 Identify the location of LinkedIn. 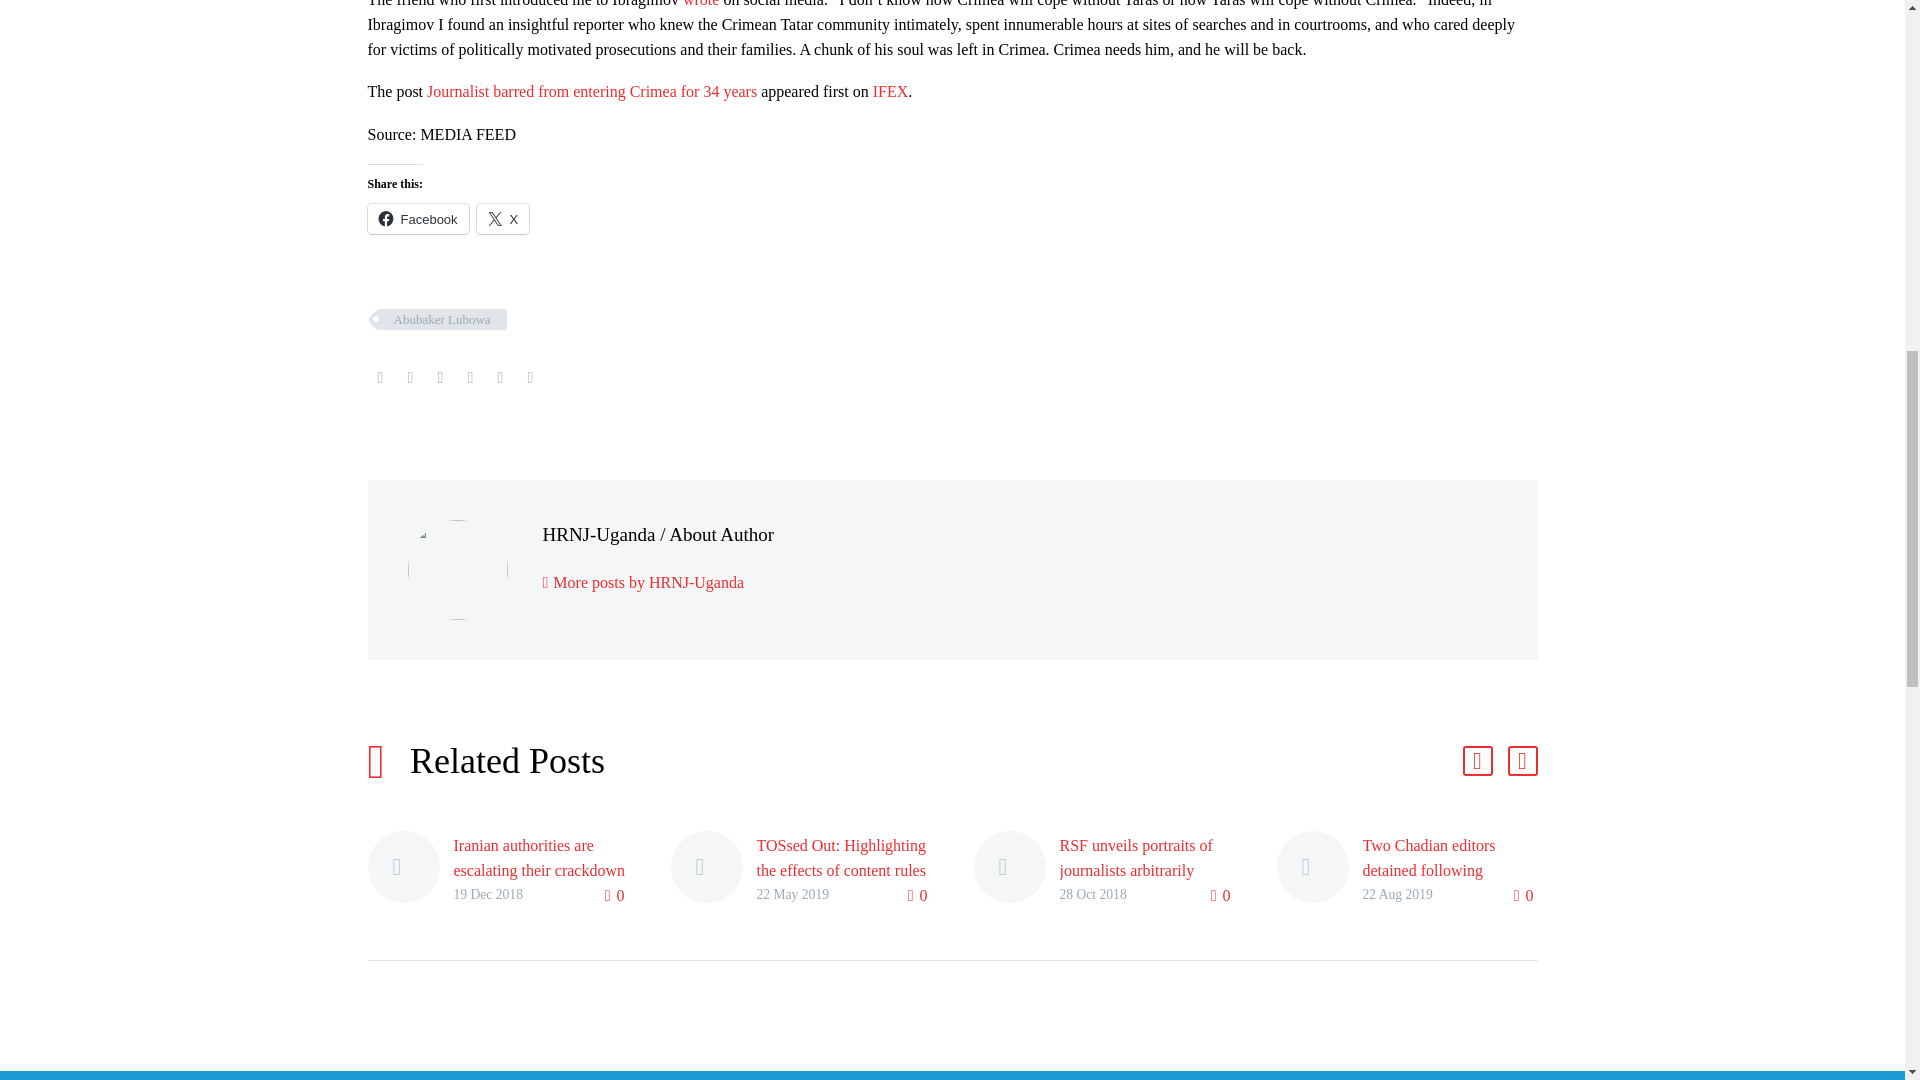
(500, 378).